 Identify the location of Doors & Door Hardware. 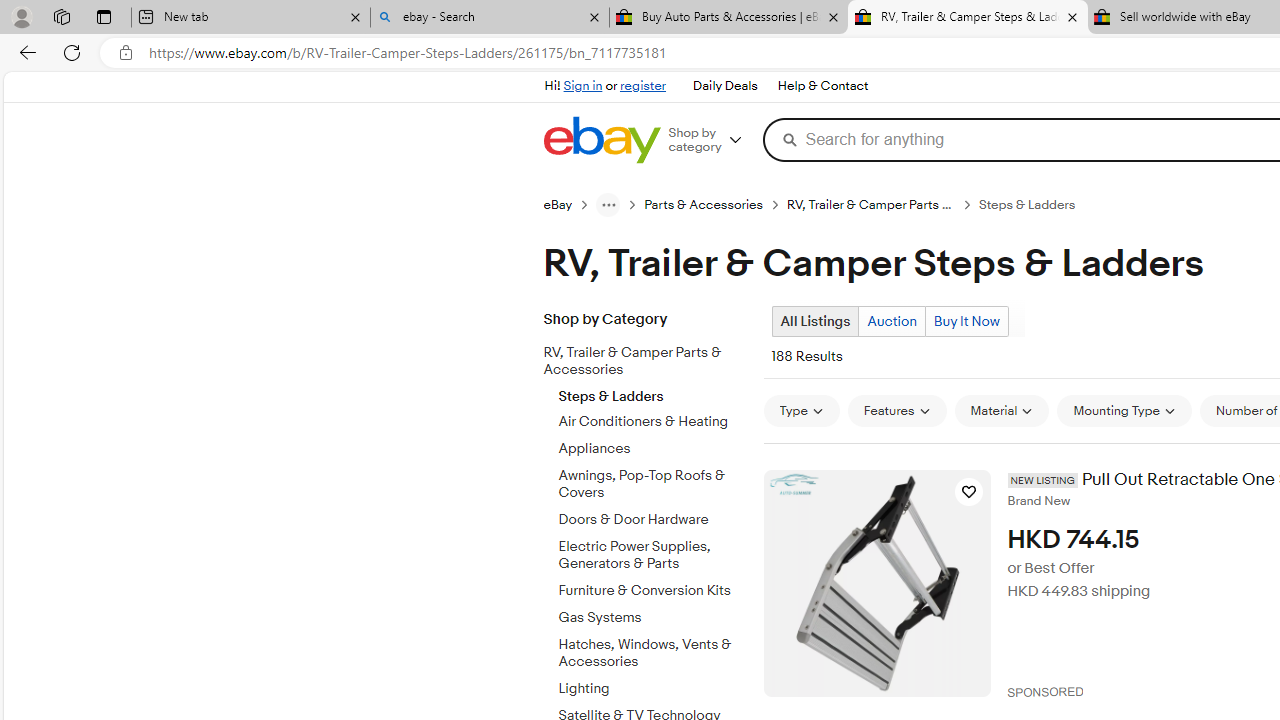
(653, 516).